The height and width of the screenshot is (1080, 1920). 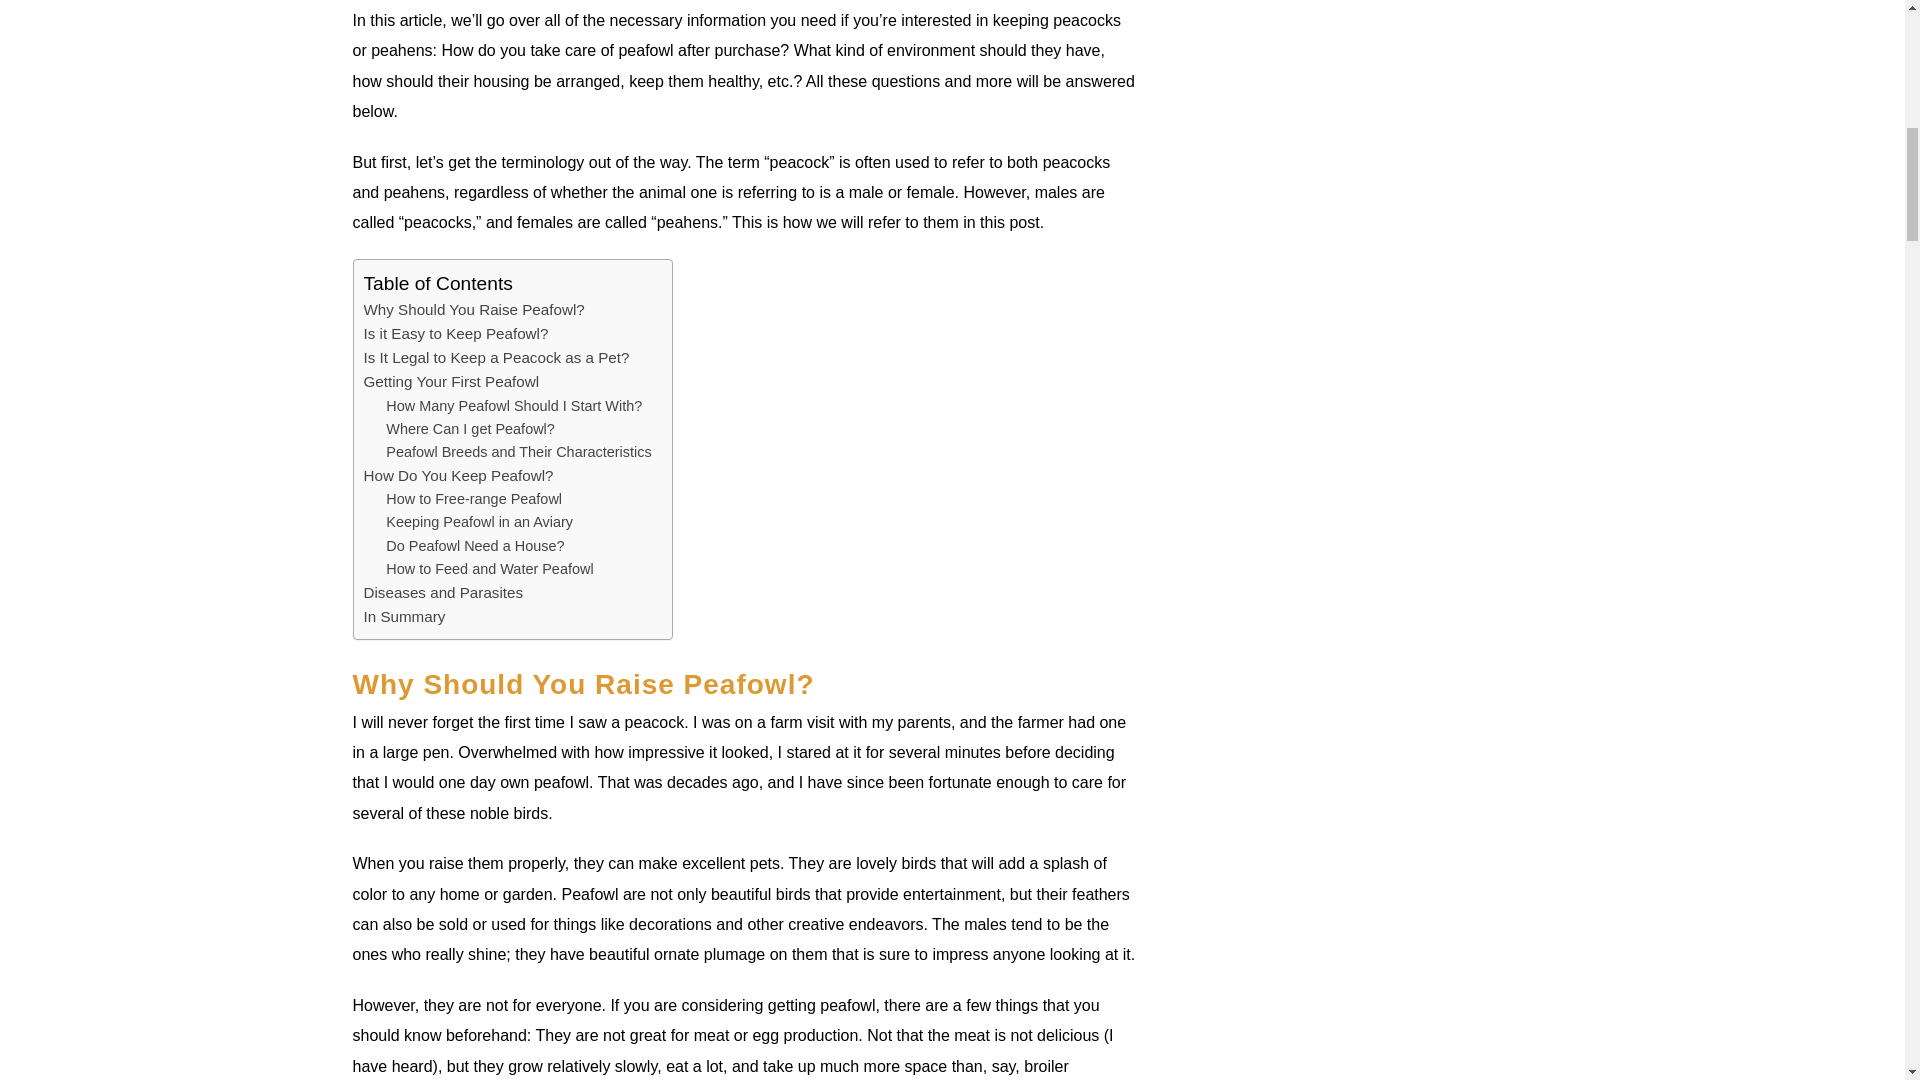 What do you see at coordinates (474, 499) in the screenshot?
I see `How to Free-range Peafowl` at bounding box center [474, 499].